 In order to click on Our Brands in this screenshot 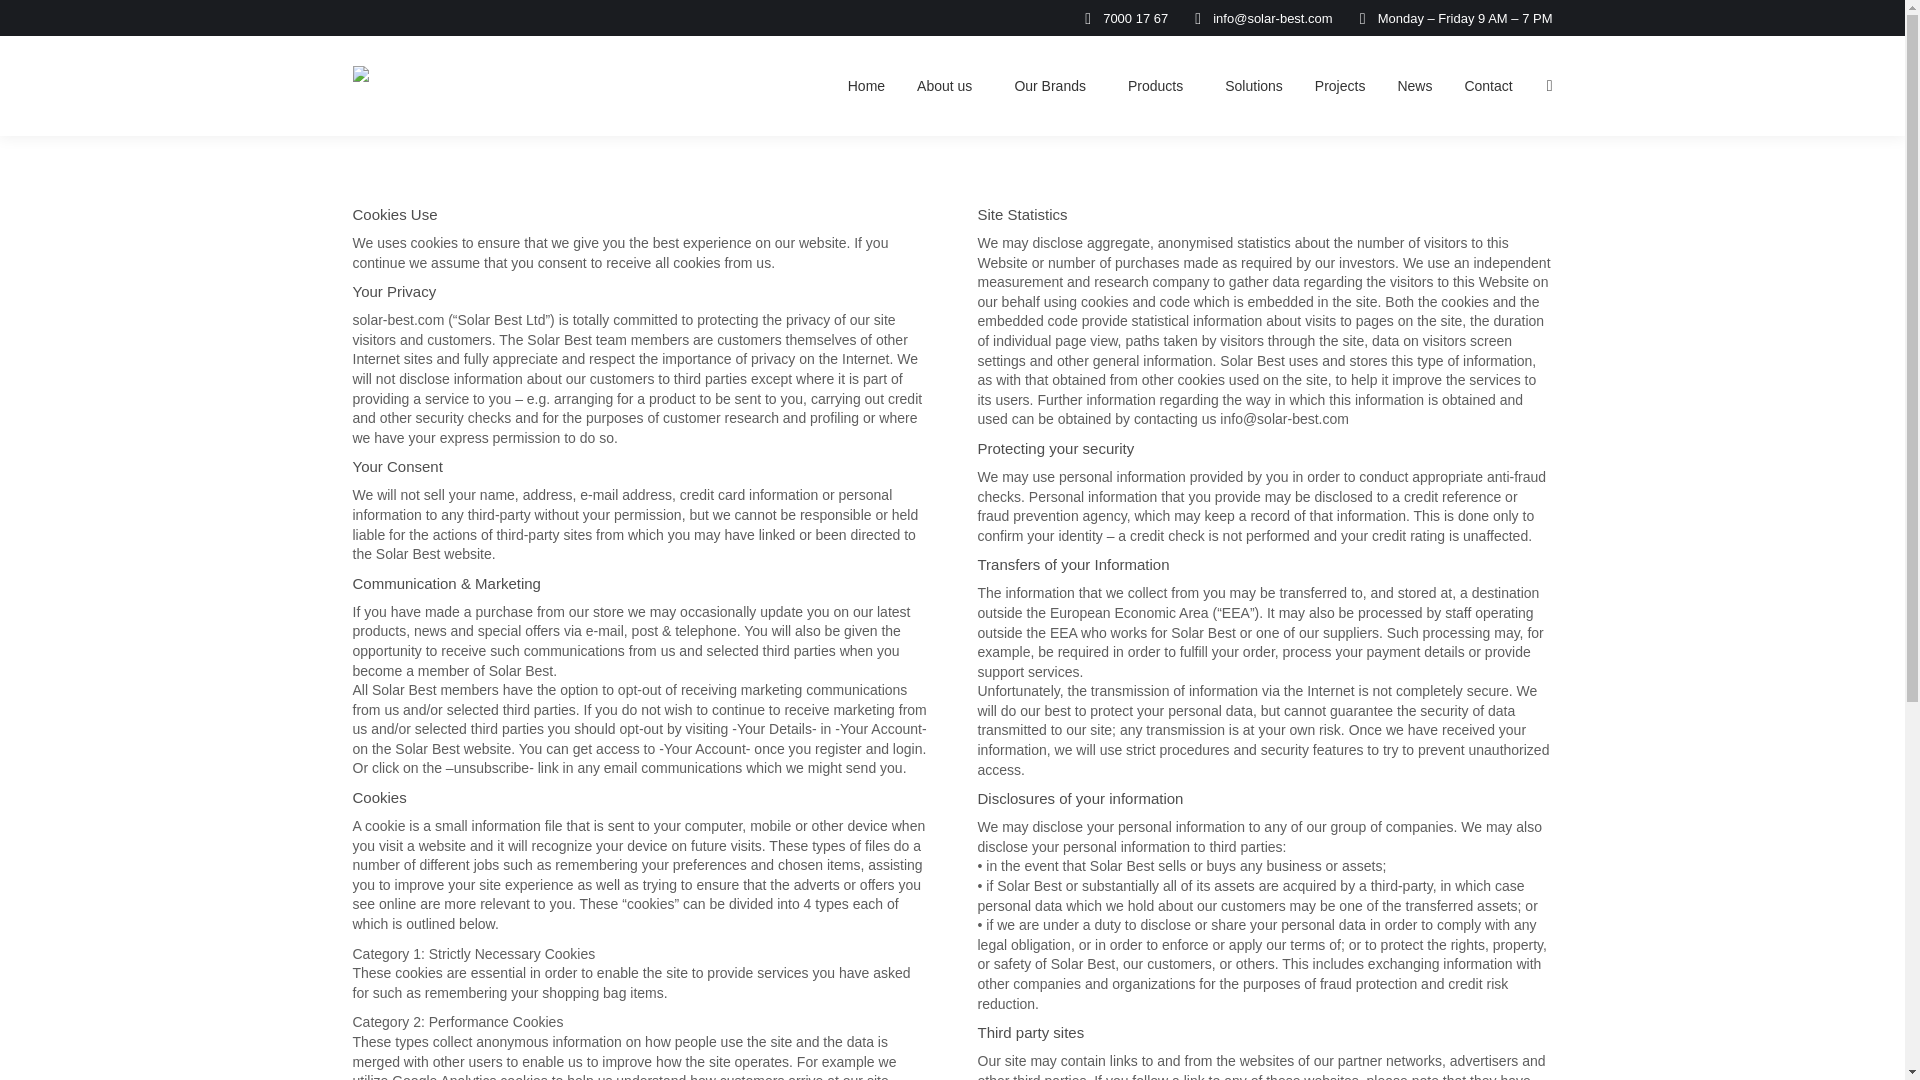, I will do `click(1054, 86)`.